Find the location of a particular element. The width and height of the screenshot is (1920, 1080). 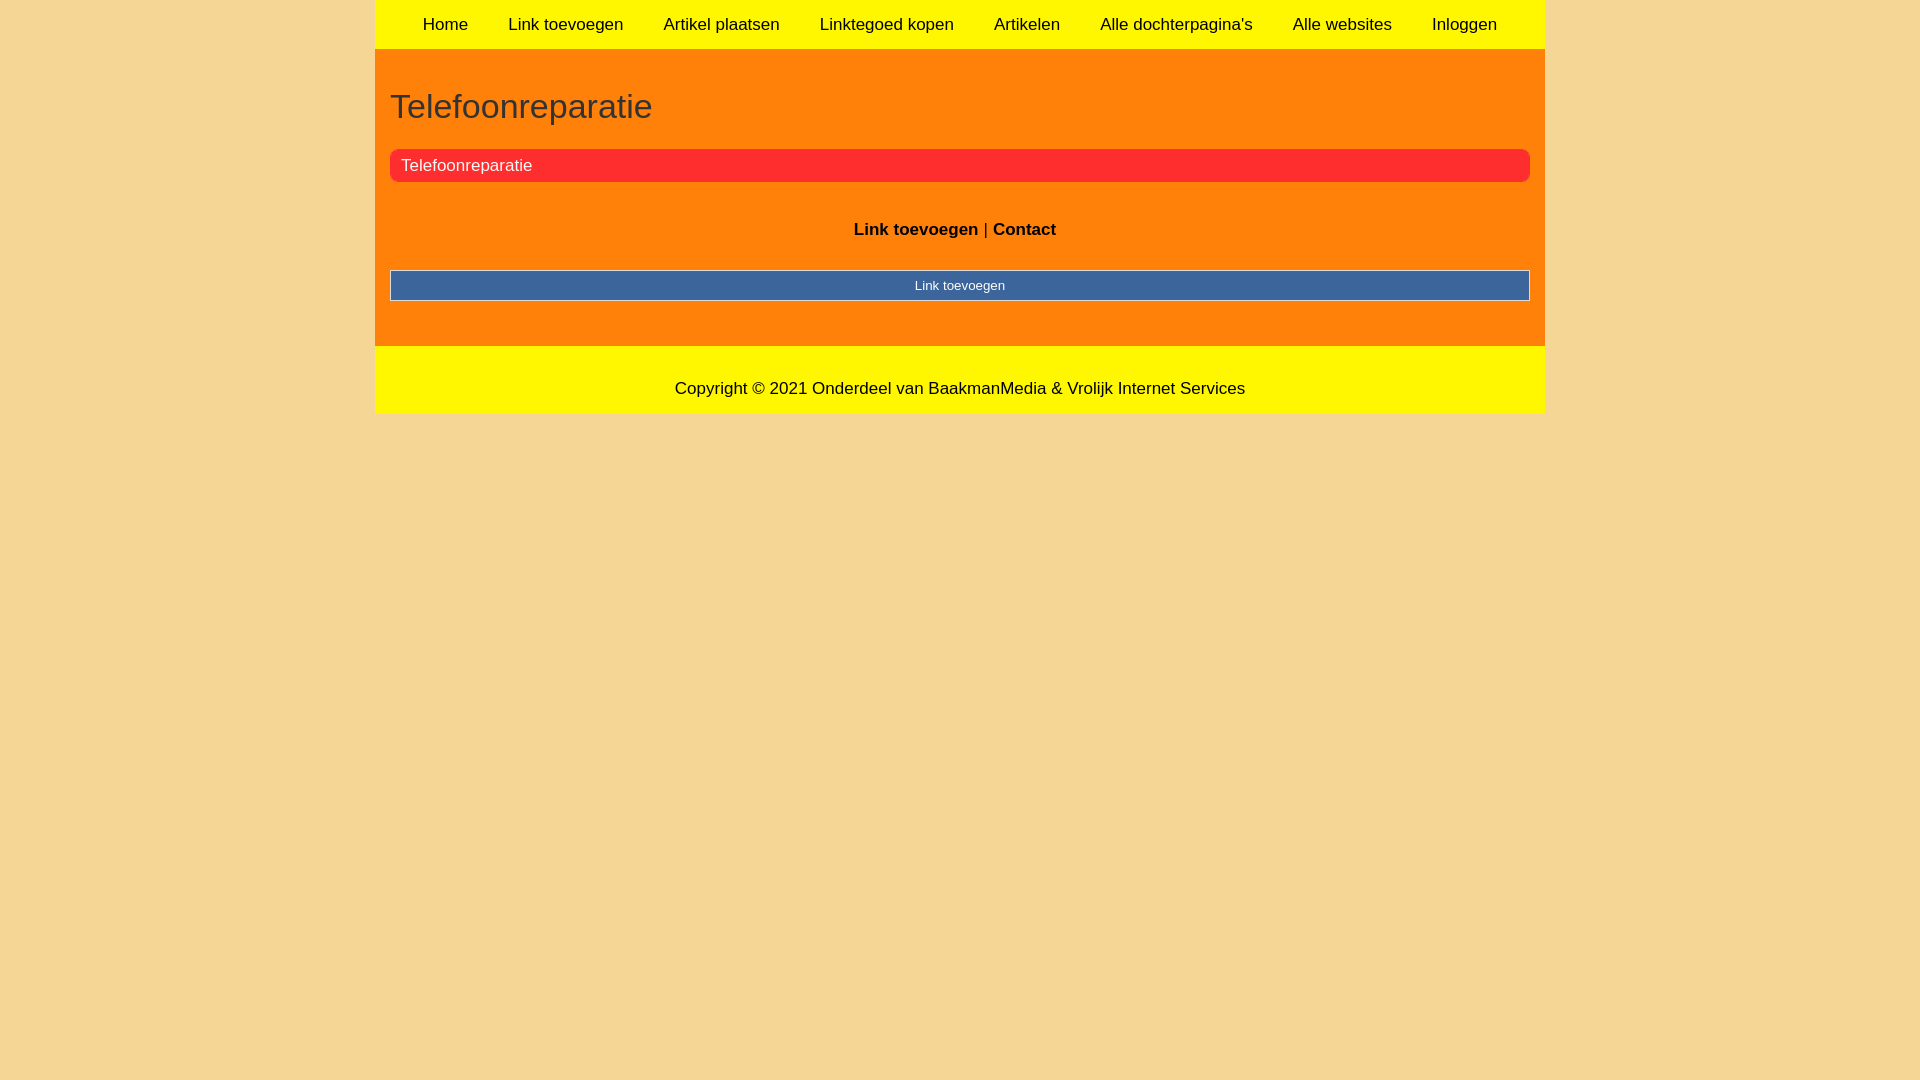

Home is located at coordinates (446, 24).